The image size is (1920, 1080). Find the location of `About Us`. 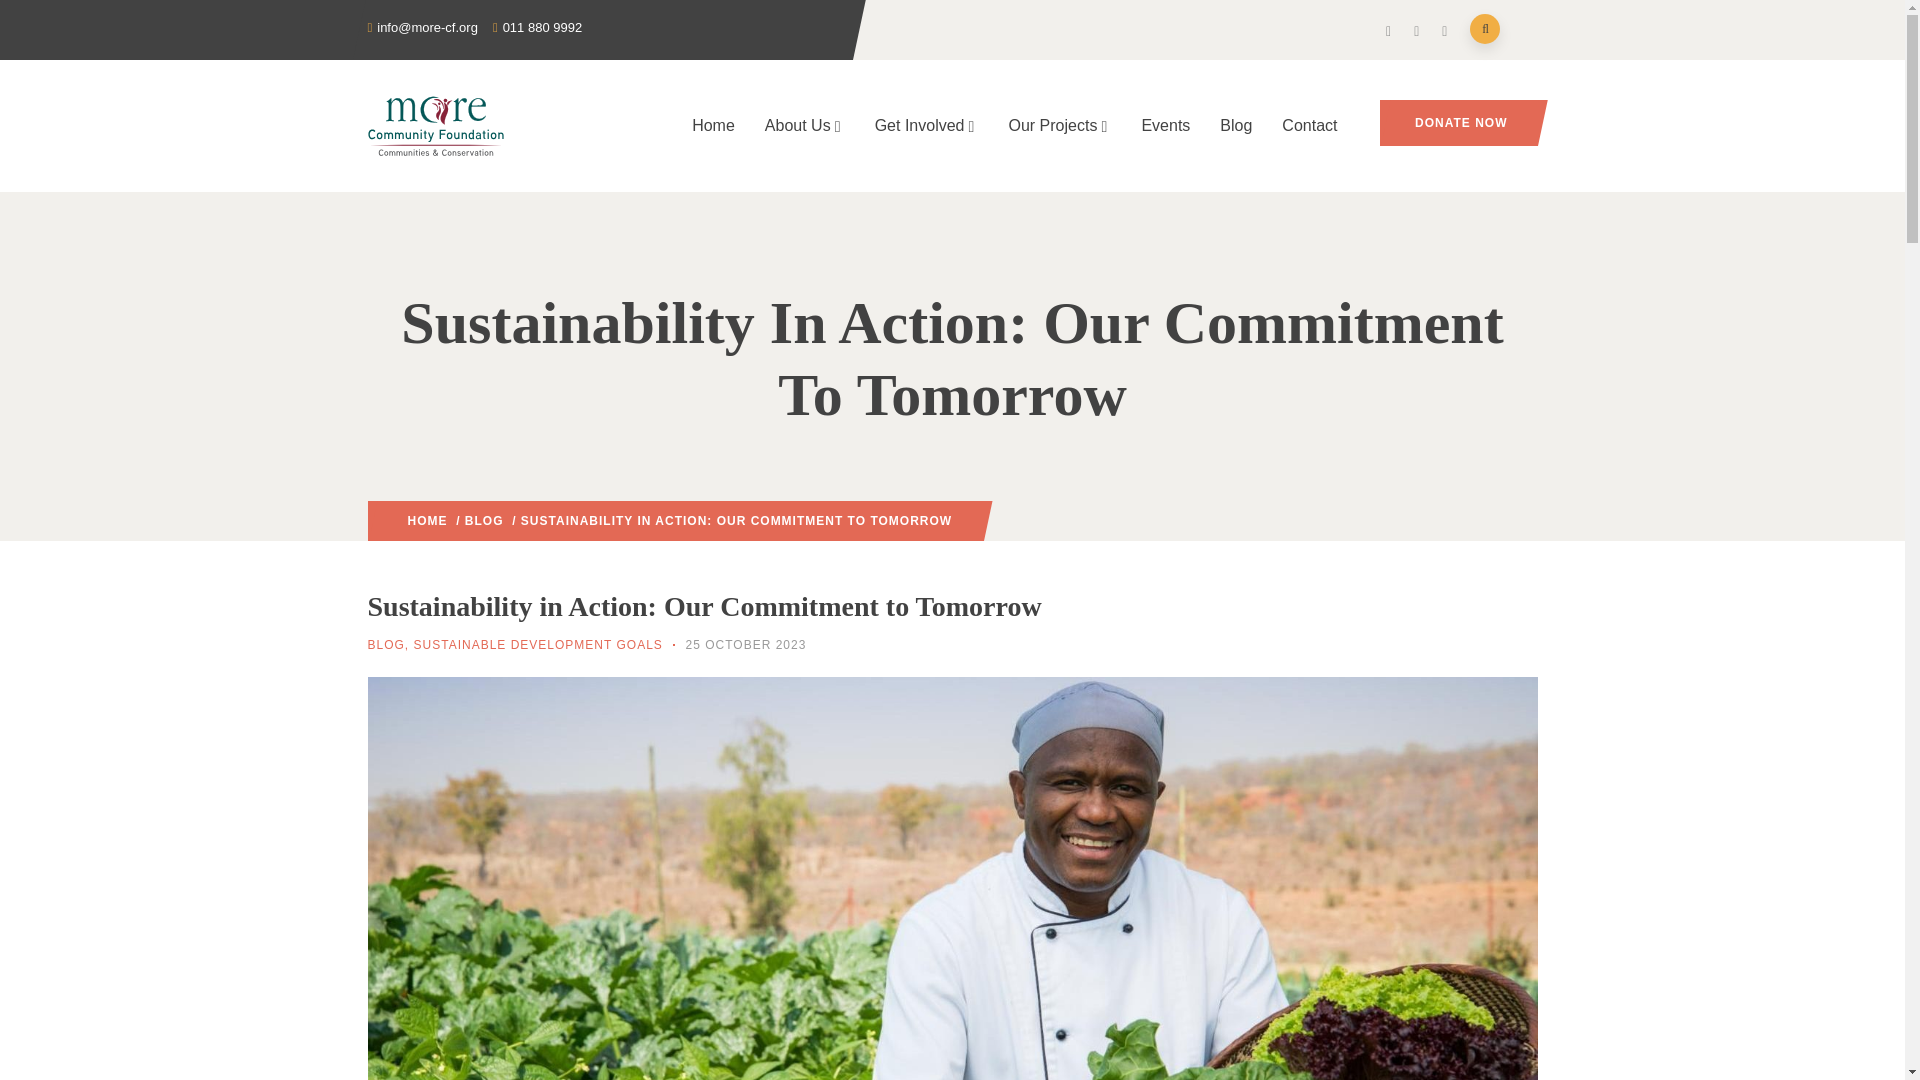

About Us is located at coordinates (805, 126).